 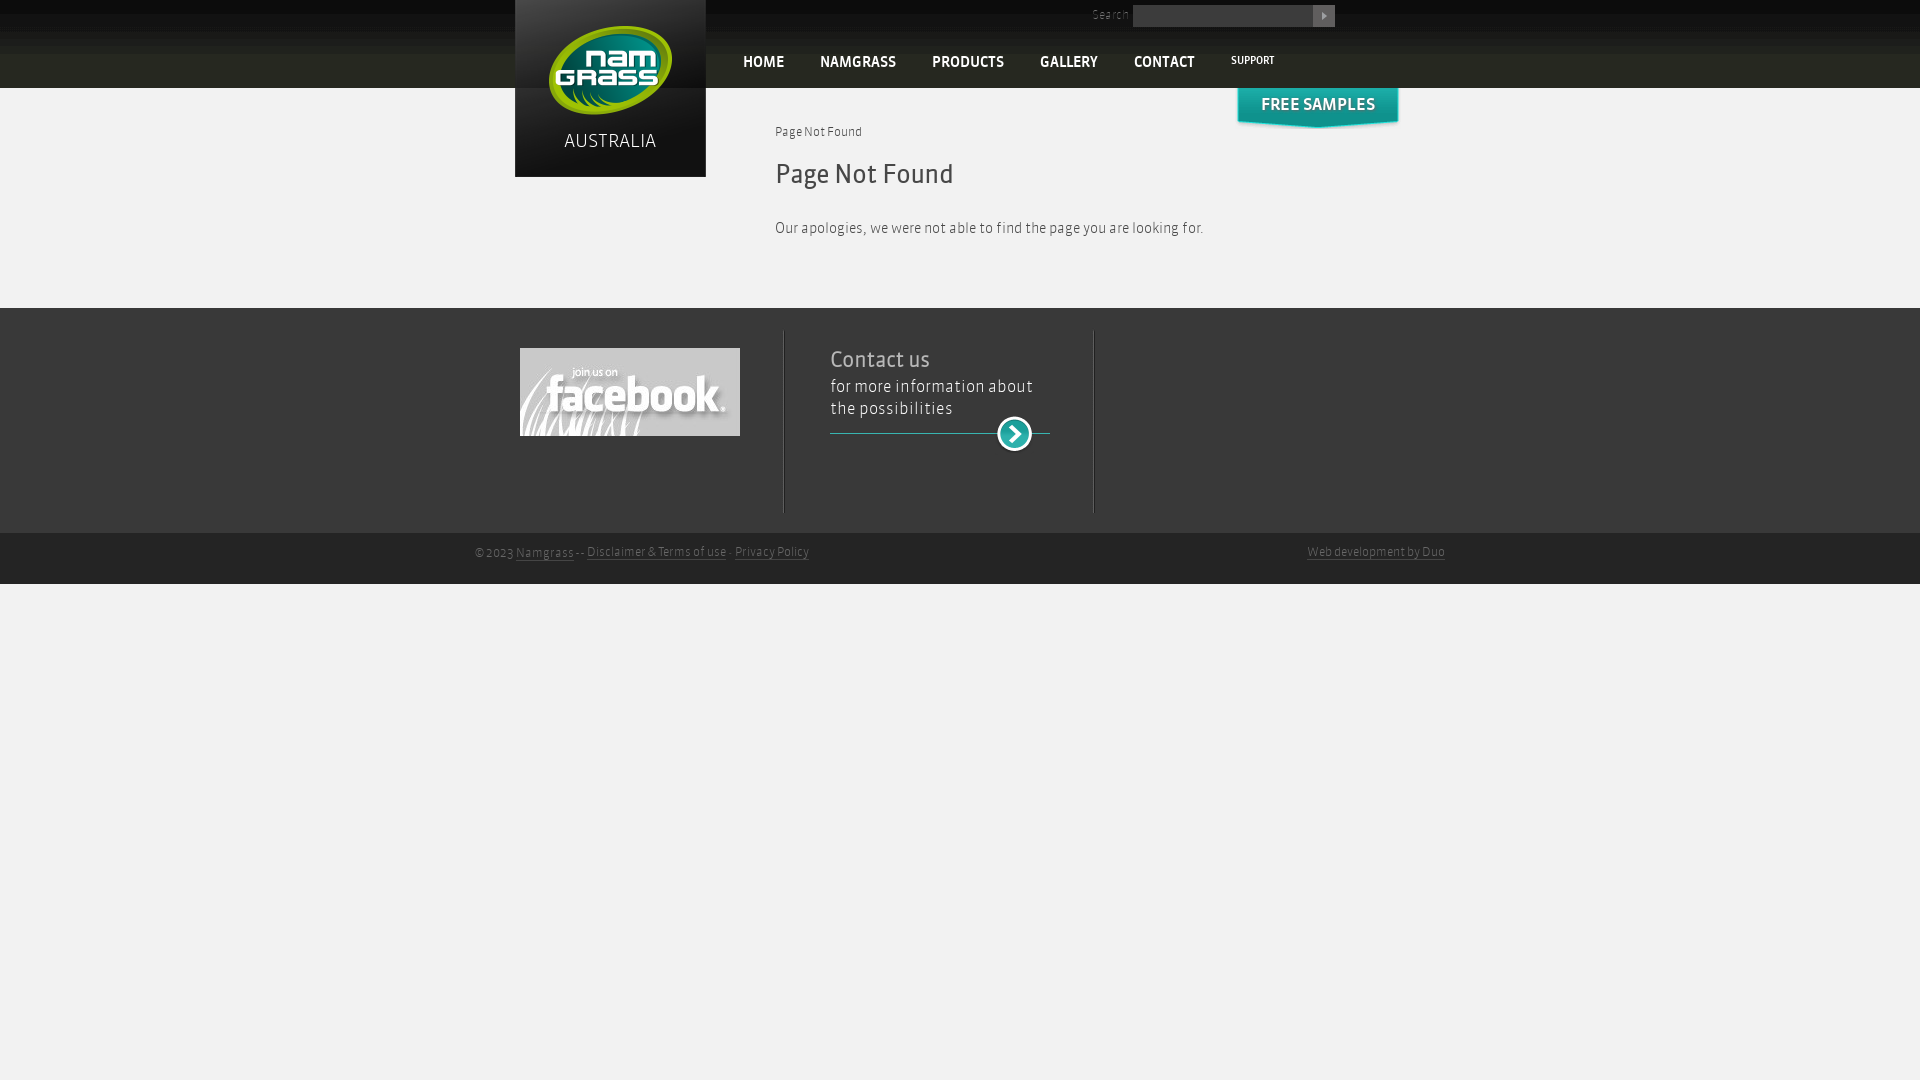 What do you see at coordinates (1376, 552) in the screenshot?
I see `Web development by Duo` at bounding box center [1376, 552].